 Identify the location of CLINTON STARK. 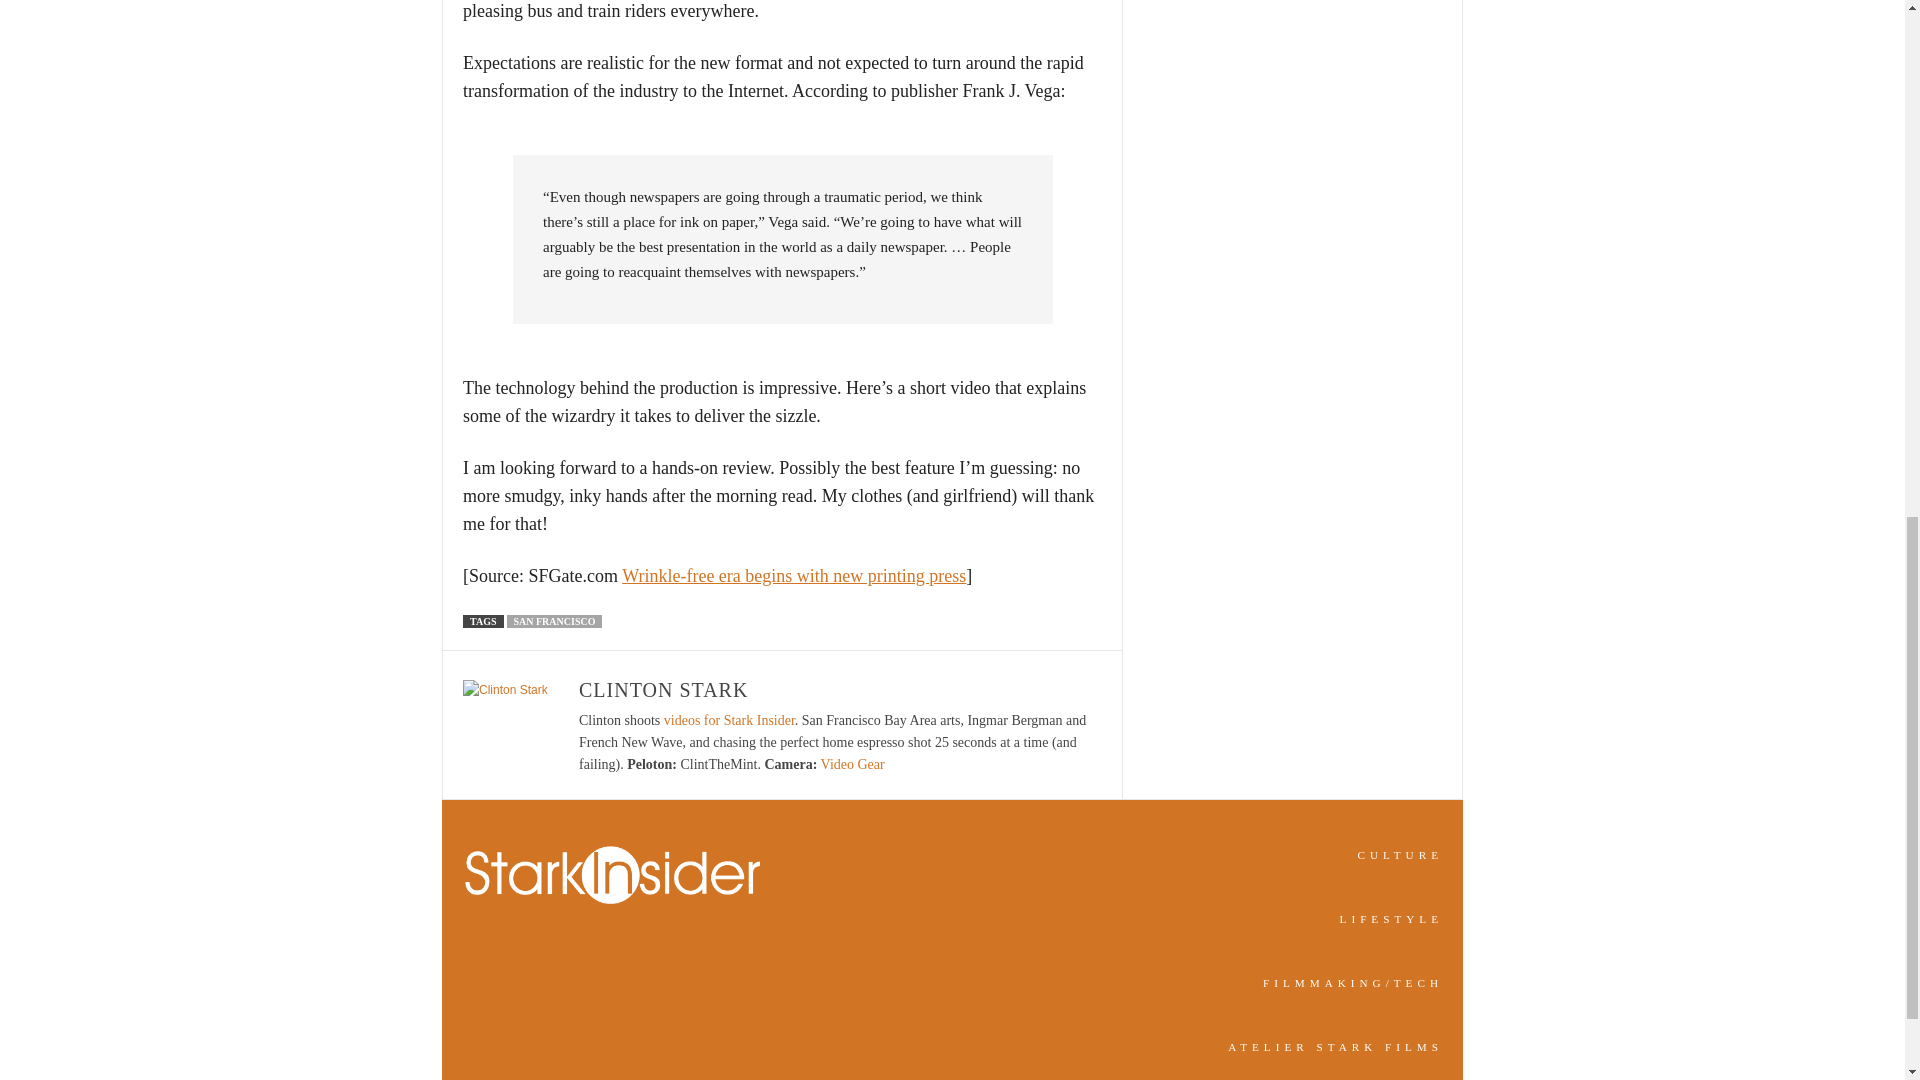
(664, 690).